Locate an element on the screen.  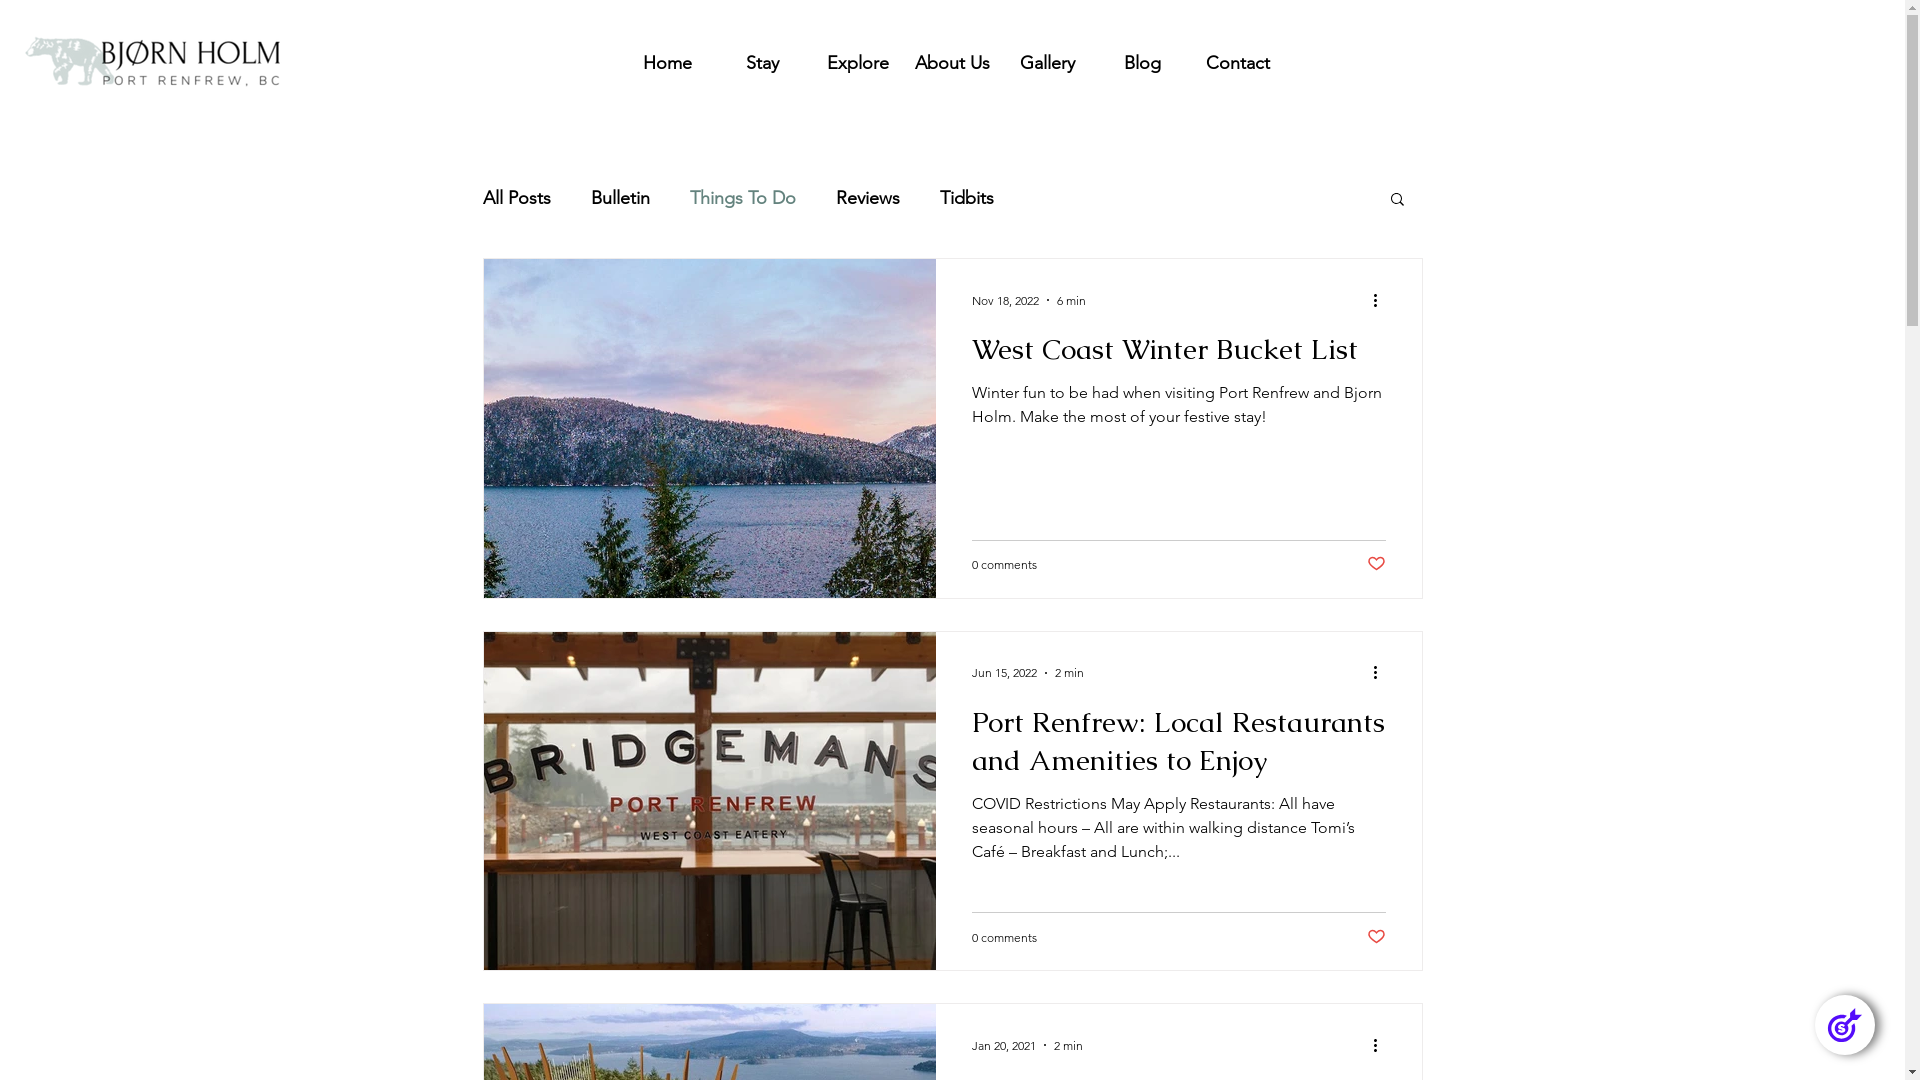
Gallery is located at coordinates (1048, 63).